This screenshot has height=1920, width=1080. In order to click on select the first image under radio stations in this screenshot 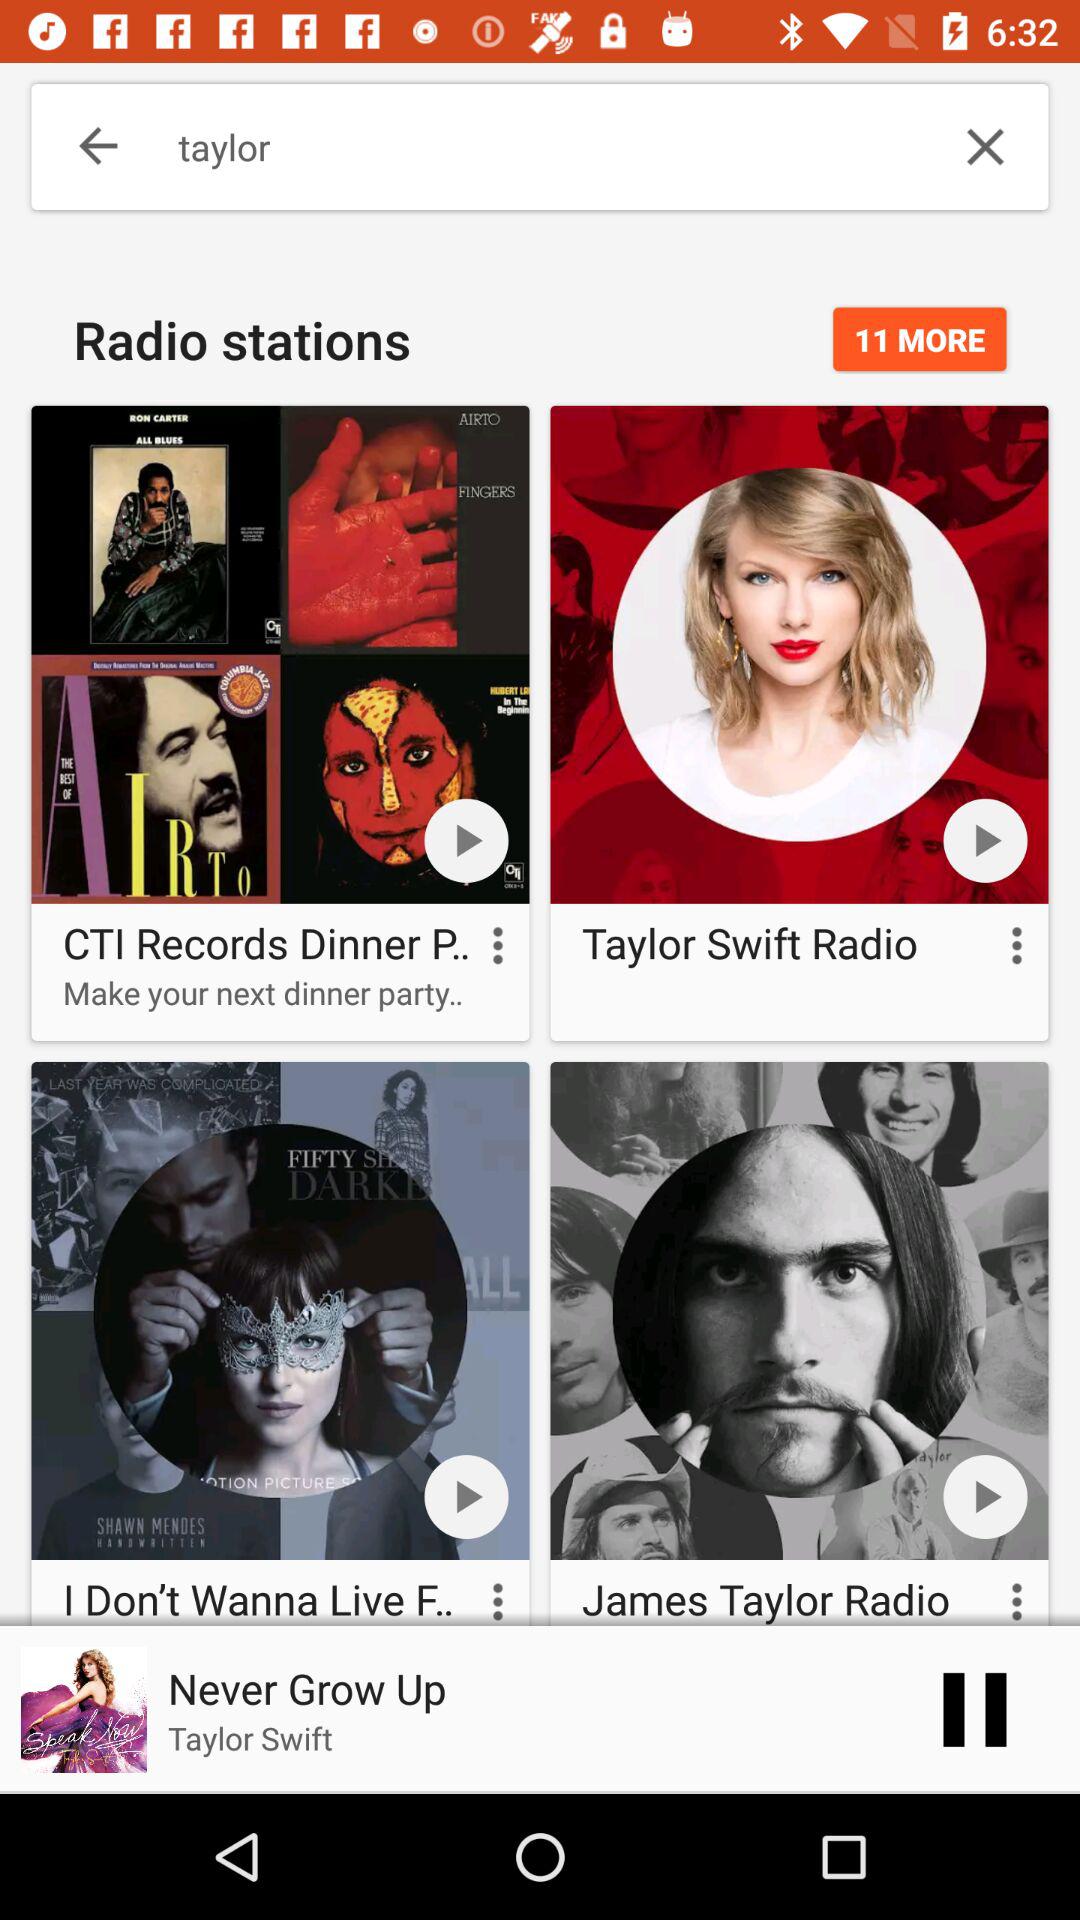, I will do `click(280, 724)`.